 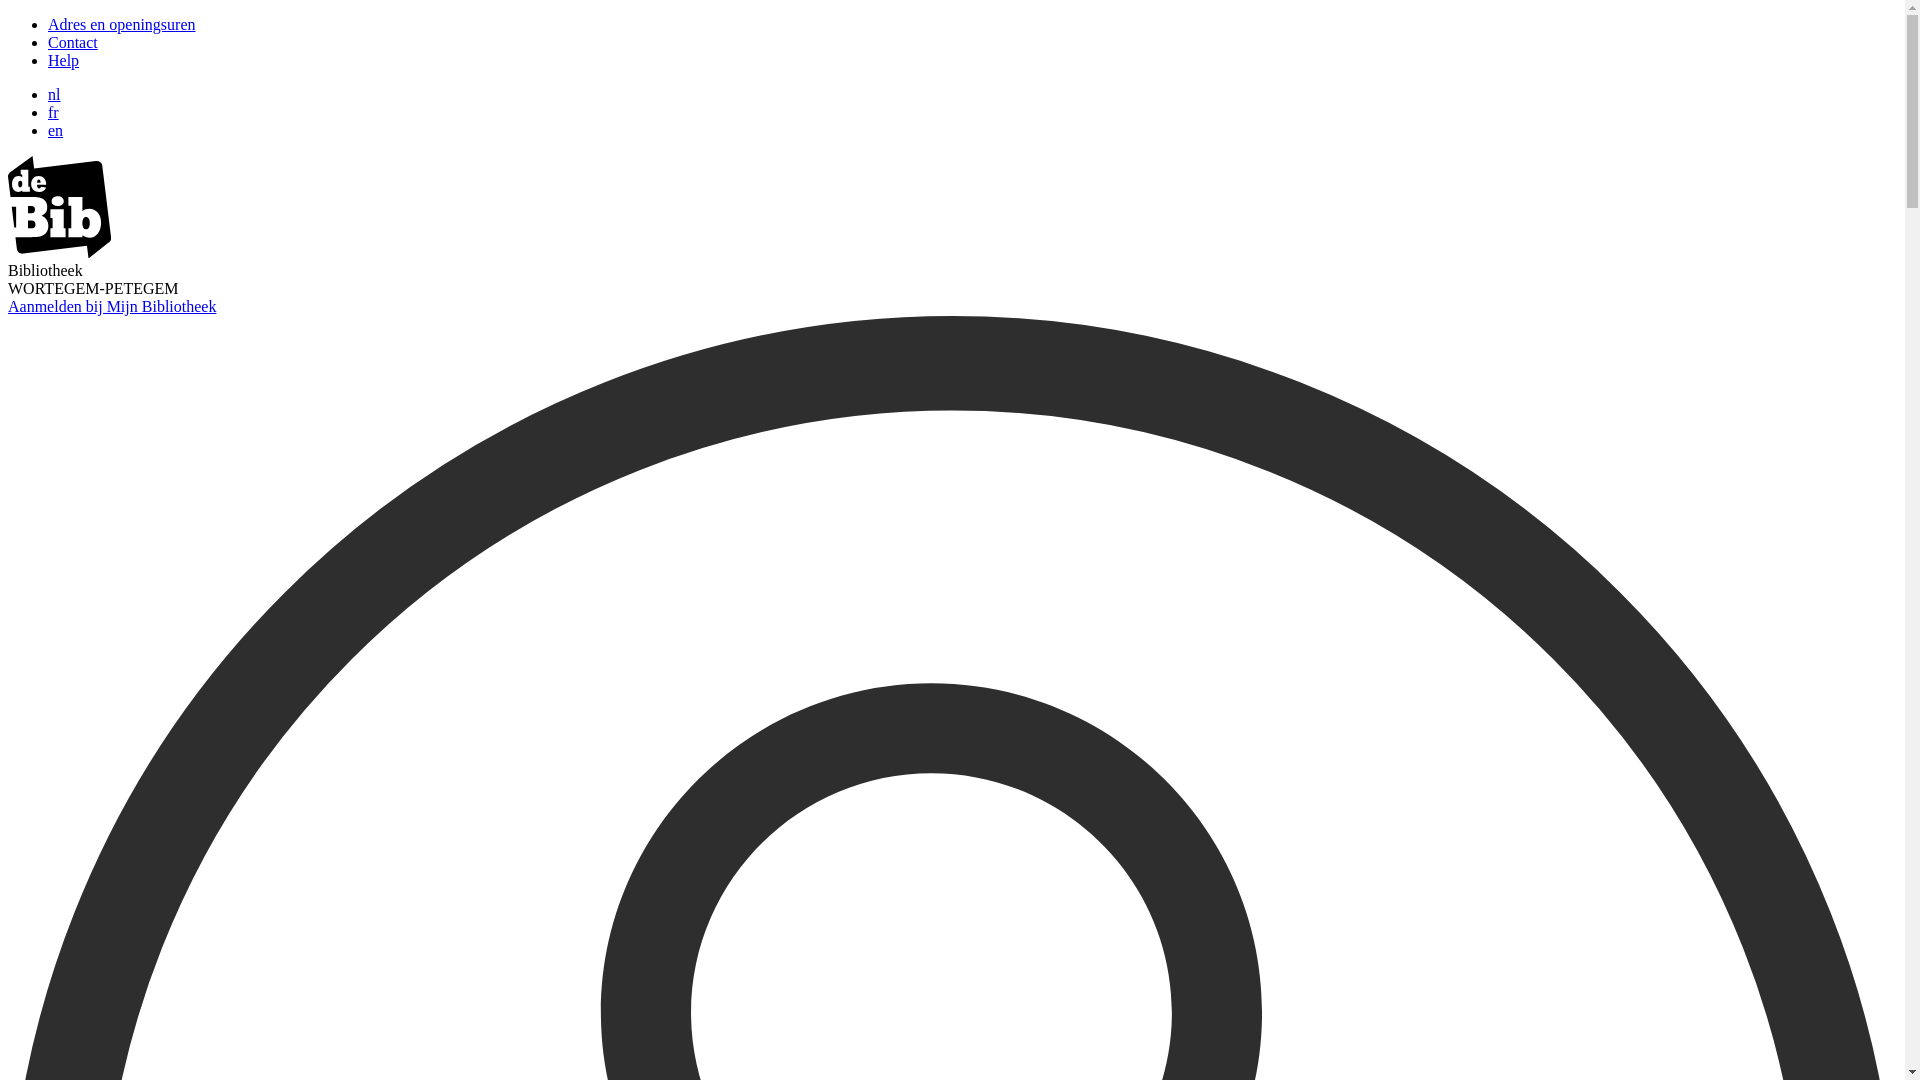 What do you see at coordinates (8, 16) in the screenshot?
I see `Overslaan en naar zoeken gaan` at bounding box center [8, 16].